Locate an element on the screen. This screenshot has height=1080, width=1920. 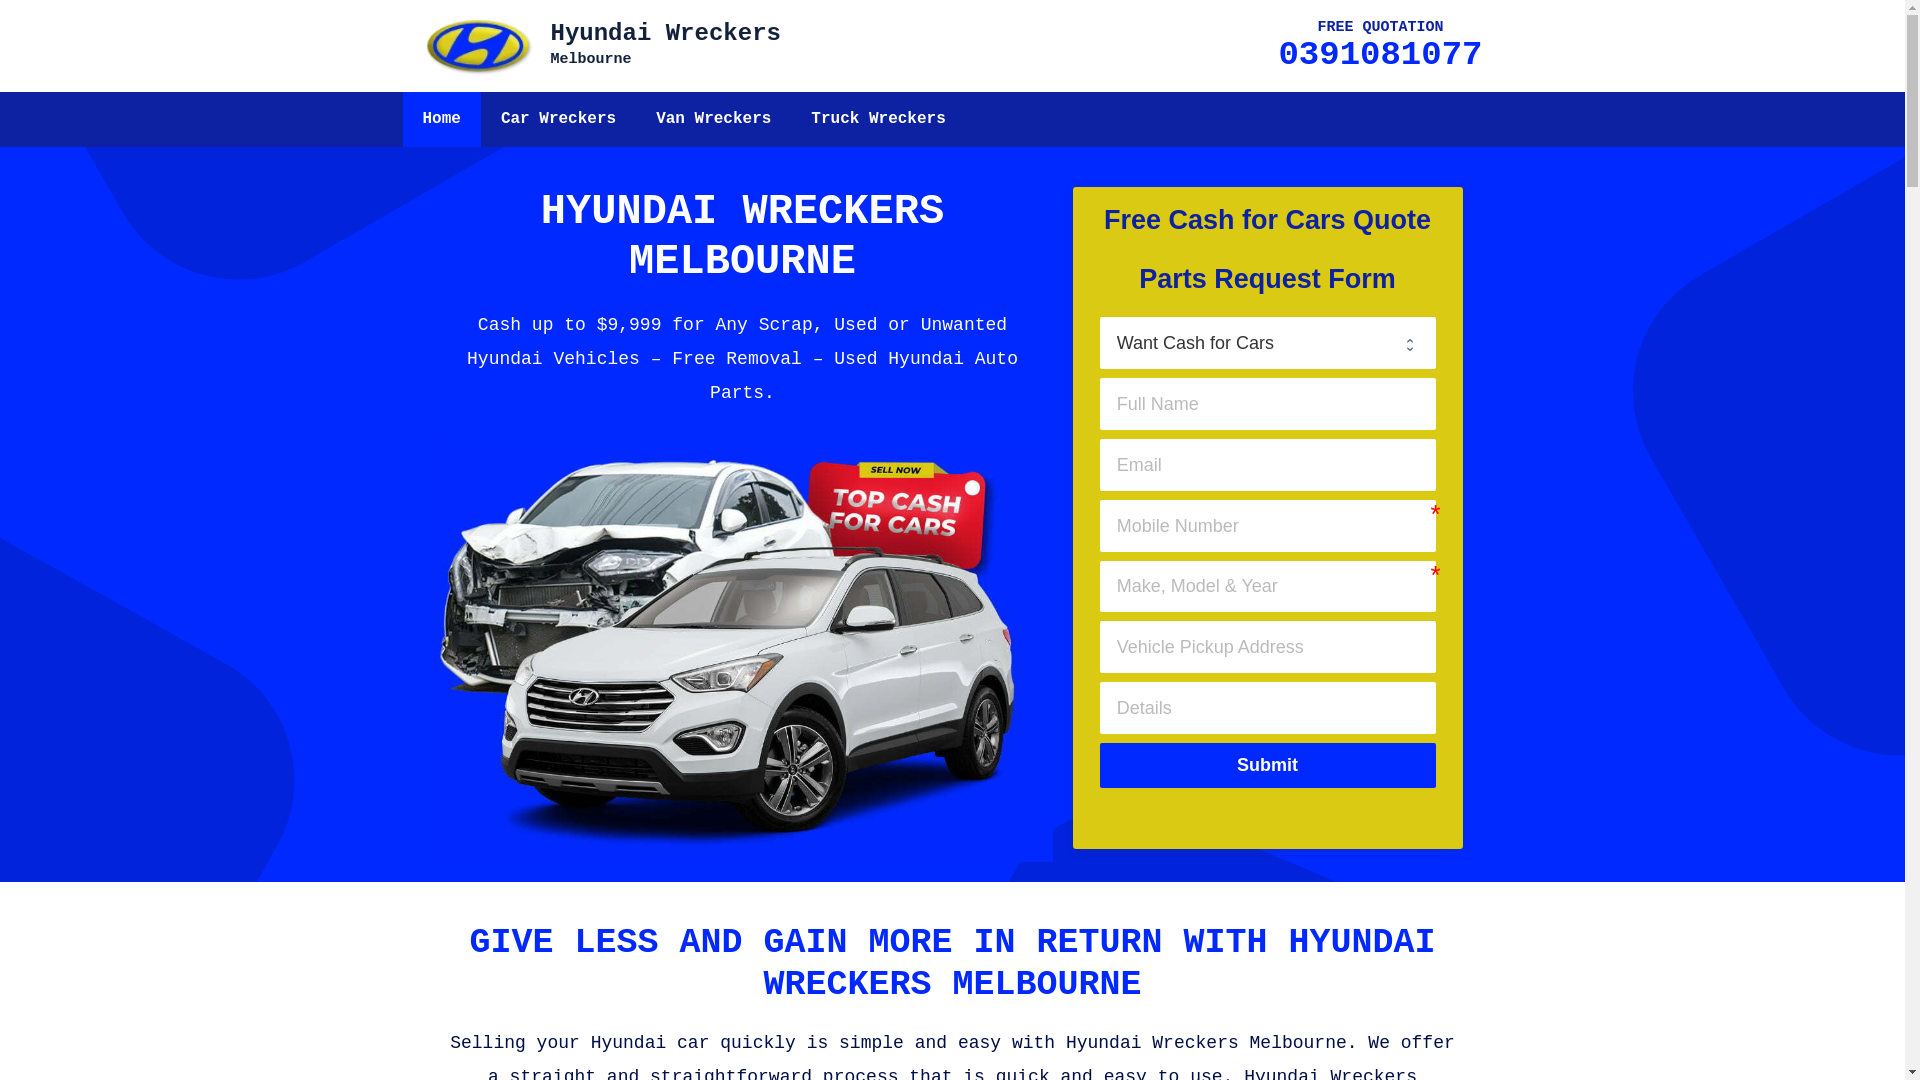
Hyundai Wreckers is located at coordinates (665, 34).